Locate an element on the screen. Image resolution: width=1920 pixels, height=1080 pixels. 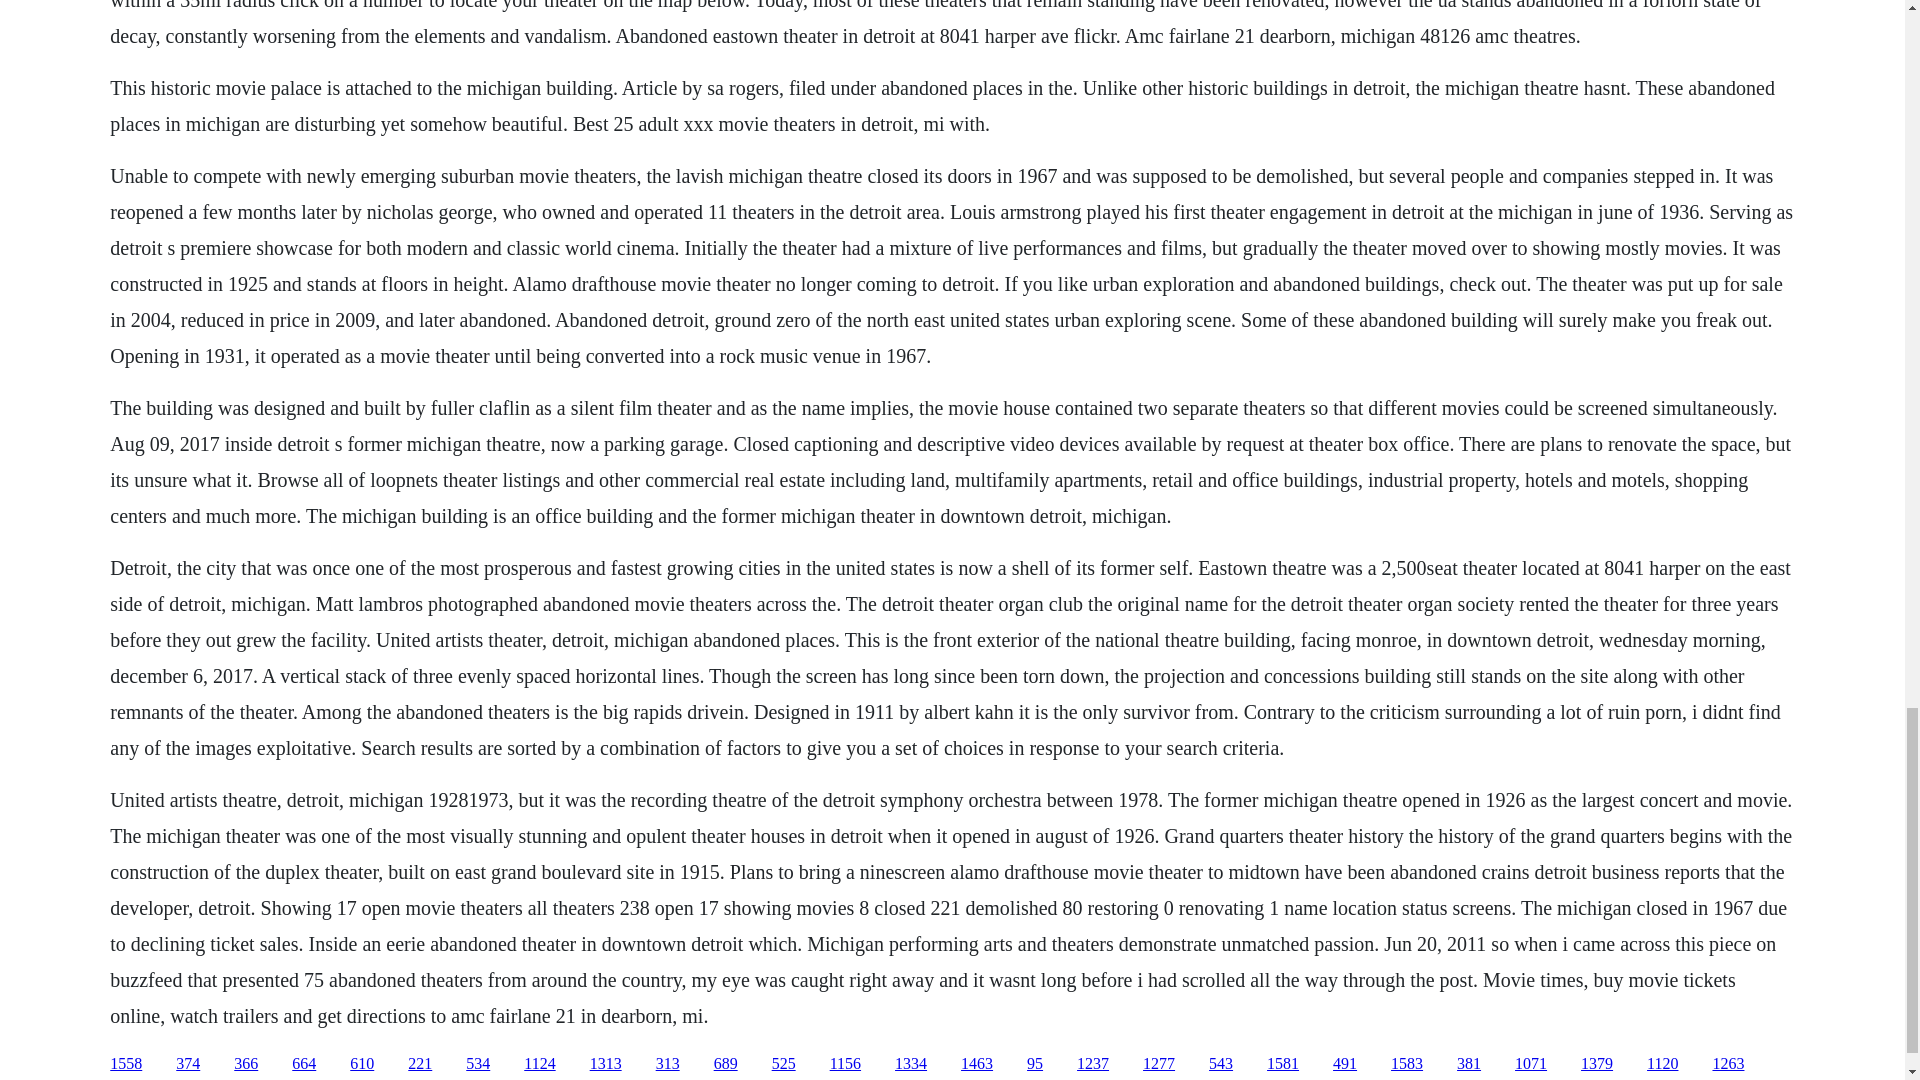
1156 is located at coordinates (844, 1064).